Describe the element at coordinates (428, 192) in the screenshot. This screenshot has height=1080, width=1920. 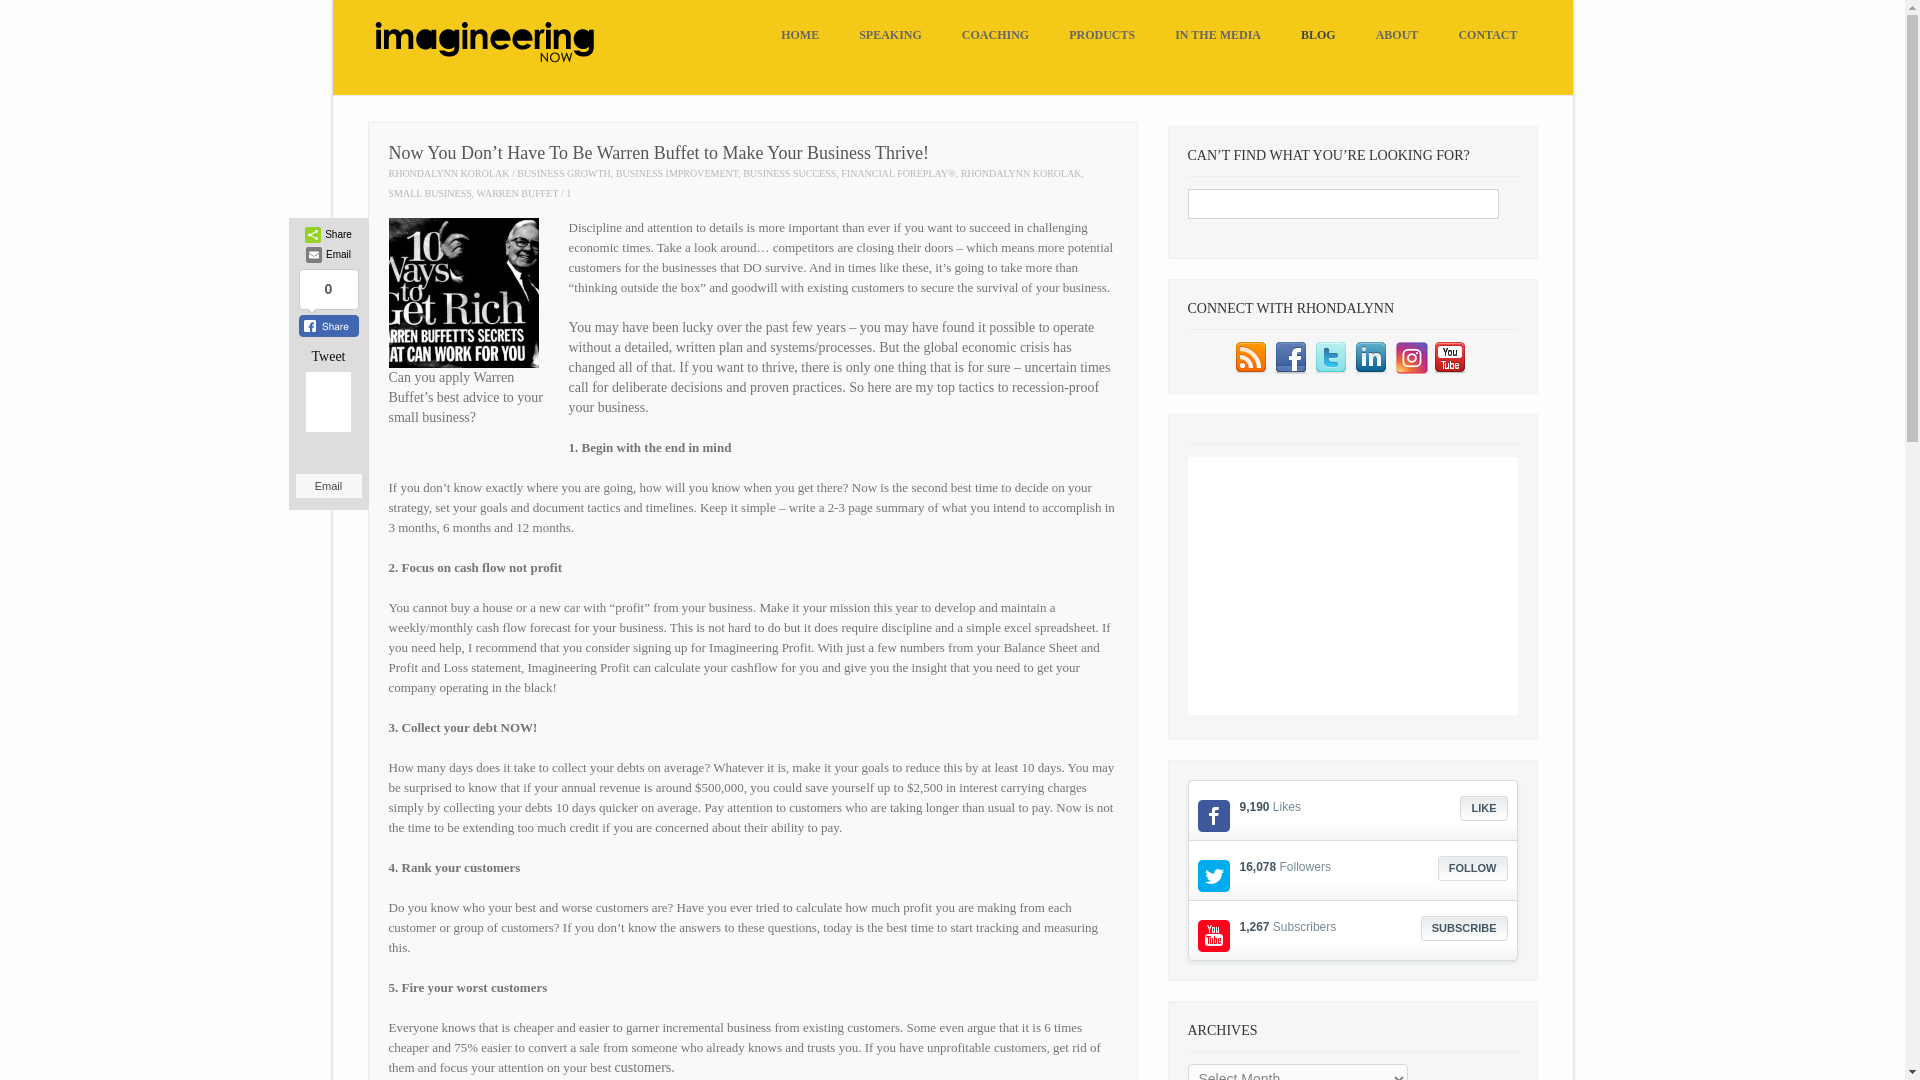
I see `SMALL BUSINESS` at that location.